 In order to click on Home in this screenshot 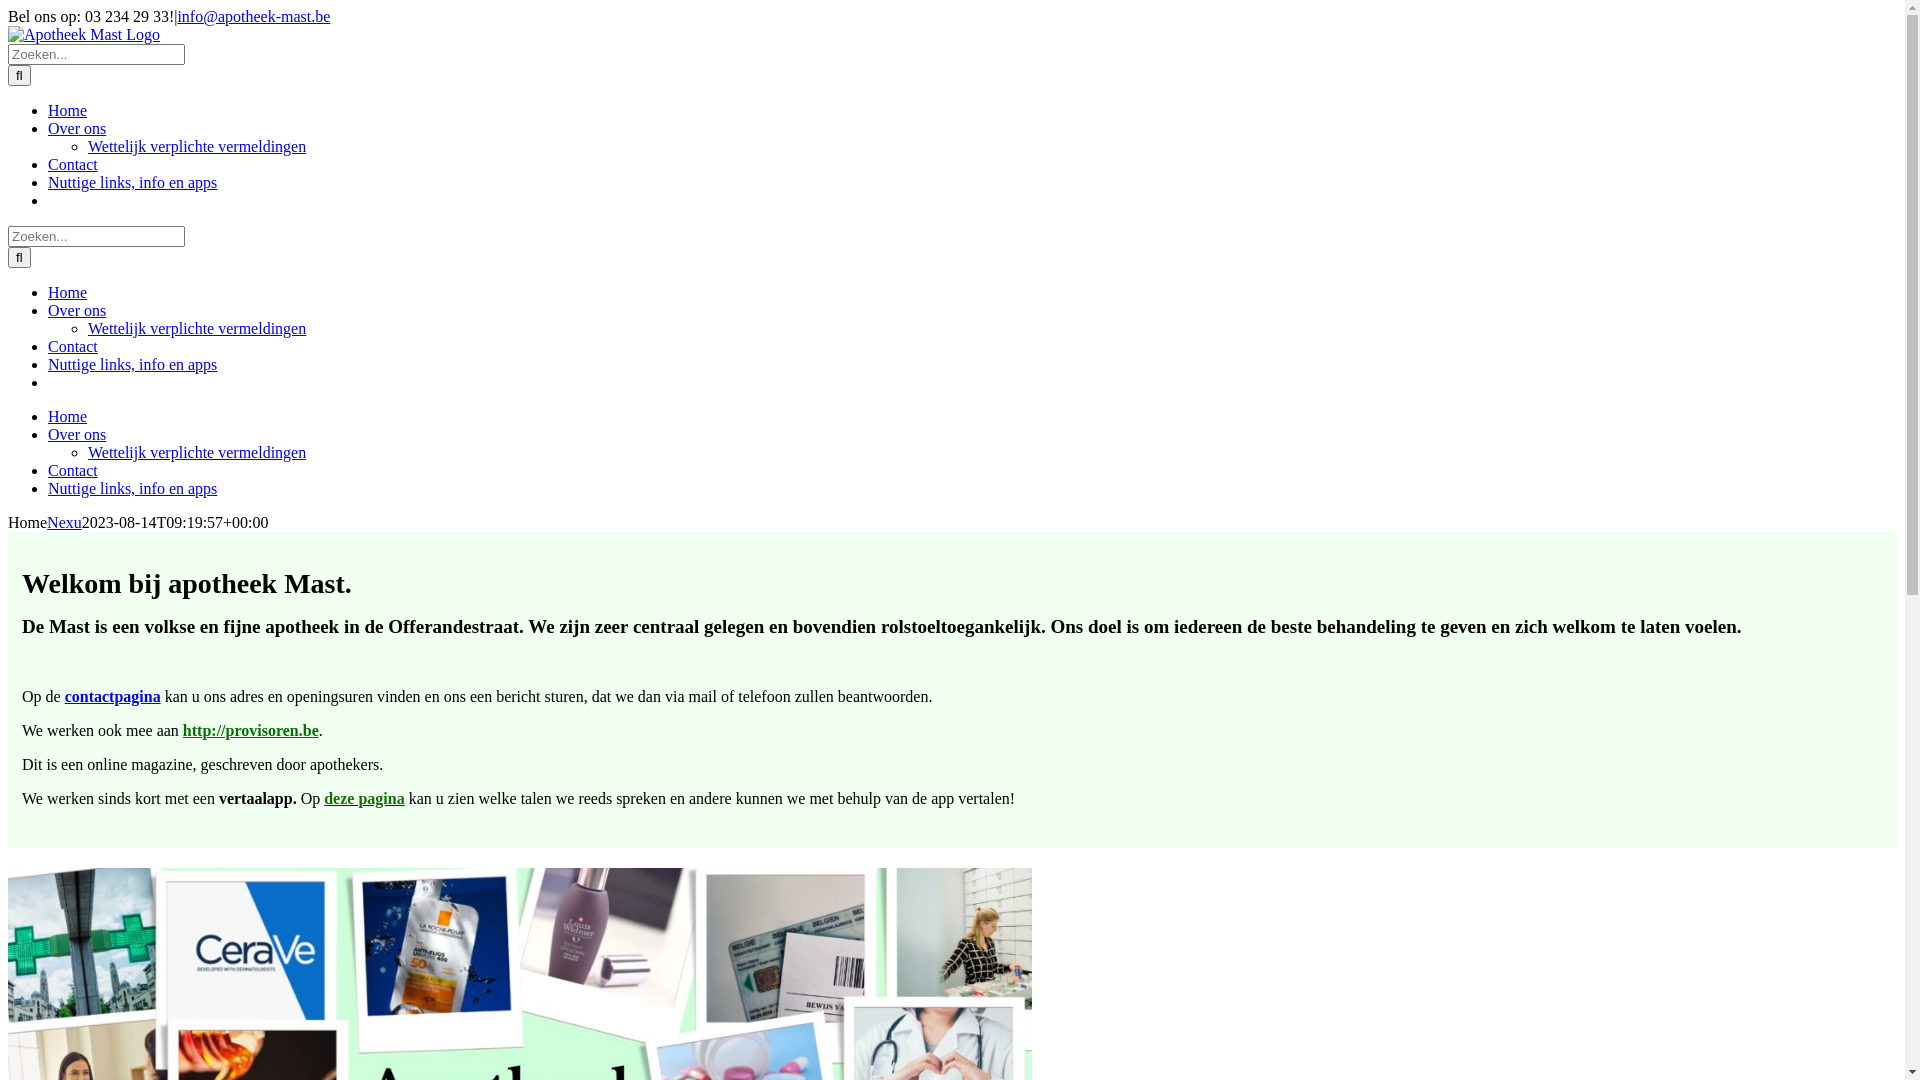, I will do `click(68, 292)`.